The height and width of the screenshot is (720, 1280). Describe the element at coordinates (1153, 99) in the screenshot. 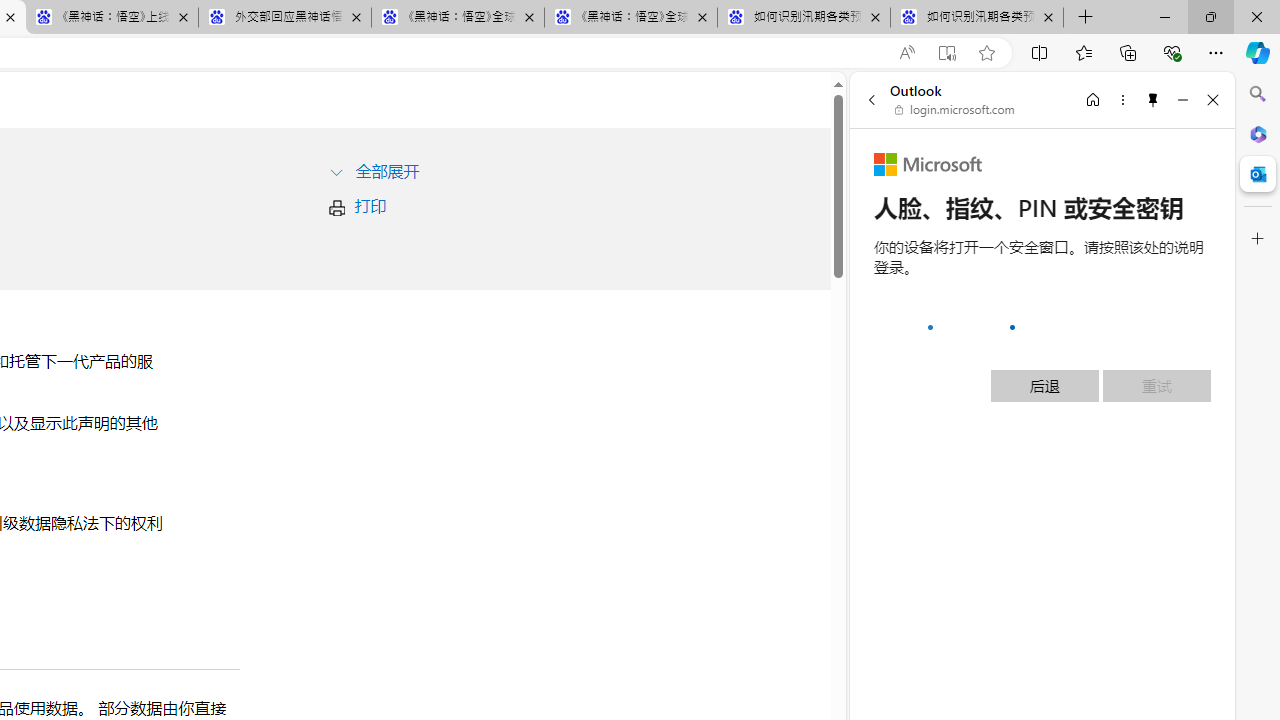

I see `Unpin side pane` at that location.